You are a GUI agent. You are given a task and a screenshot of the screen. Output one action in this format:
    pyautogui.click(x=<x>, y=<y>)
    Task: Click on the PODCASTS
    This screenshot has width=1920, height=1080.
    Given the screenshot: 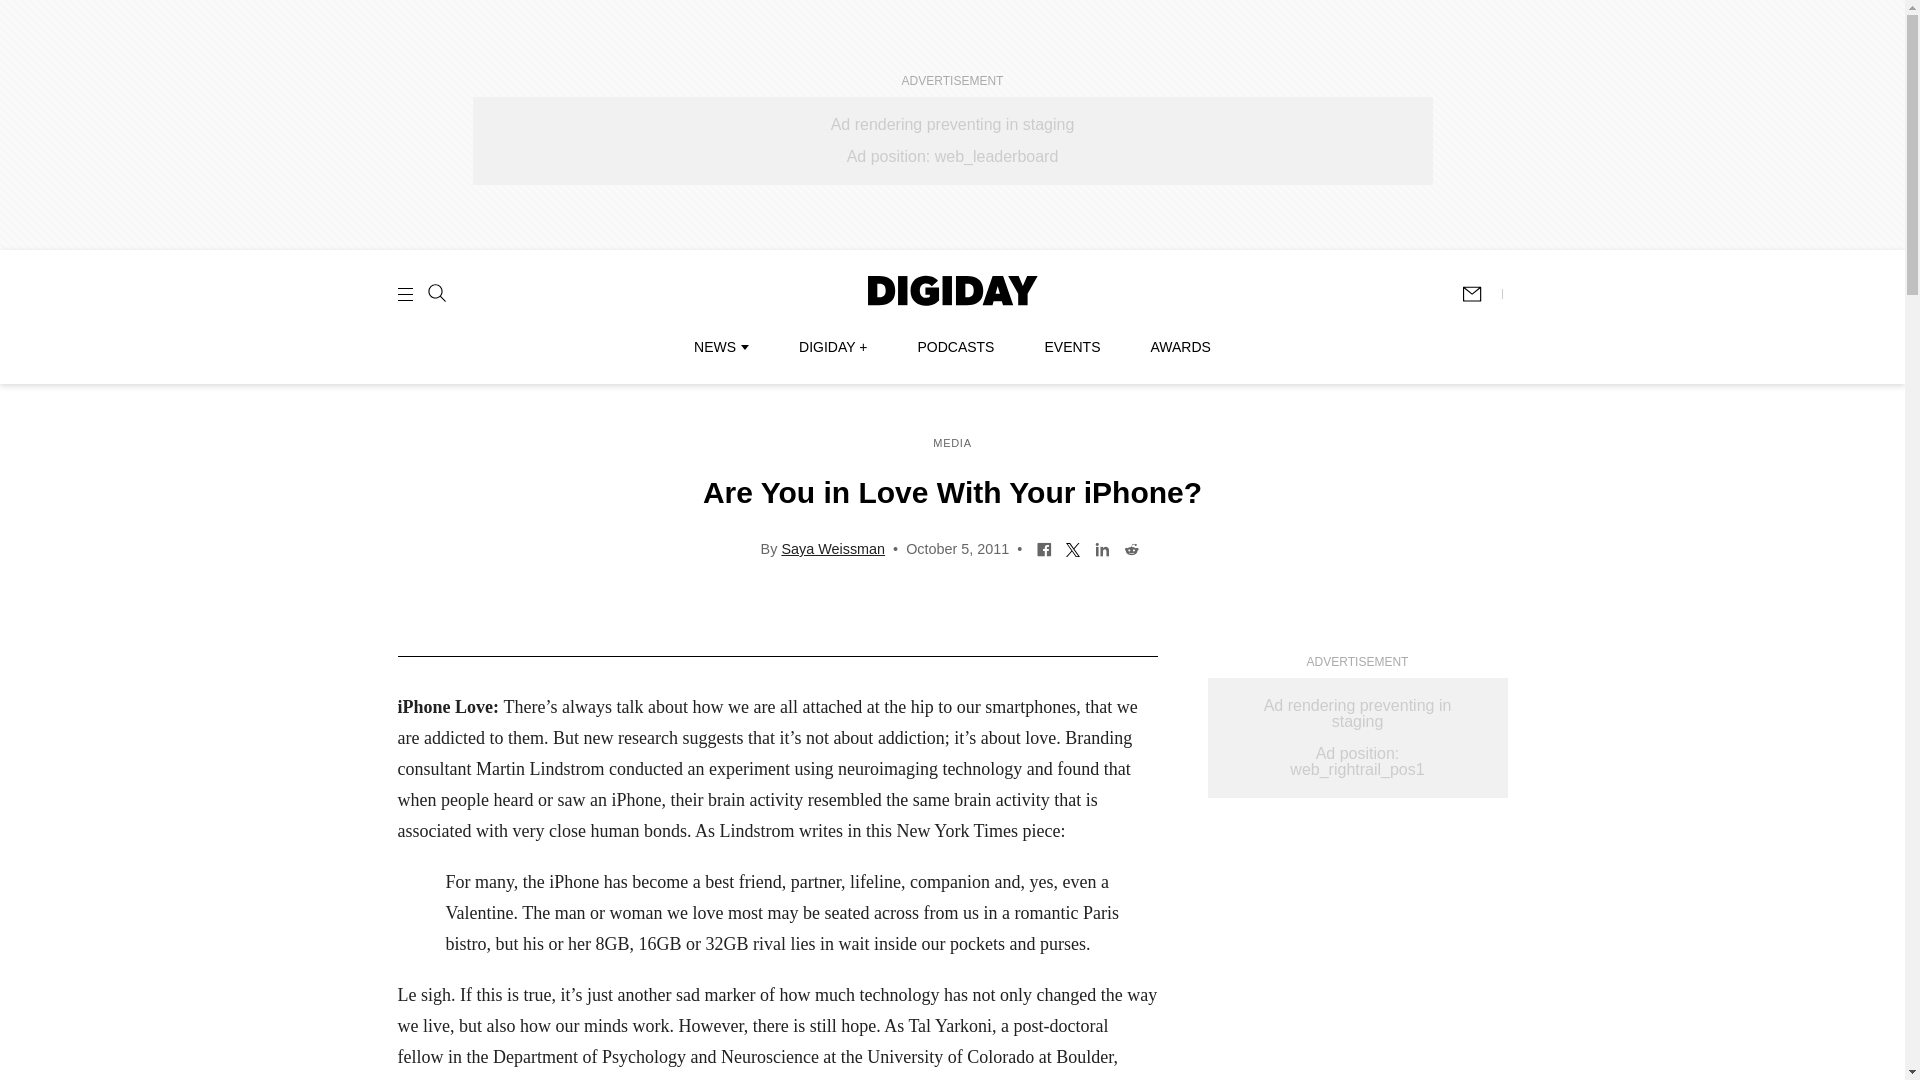 What is the action you would take?
    pyautogui.click(x=956, y=347)
    